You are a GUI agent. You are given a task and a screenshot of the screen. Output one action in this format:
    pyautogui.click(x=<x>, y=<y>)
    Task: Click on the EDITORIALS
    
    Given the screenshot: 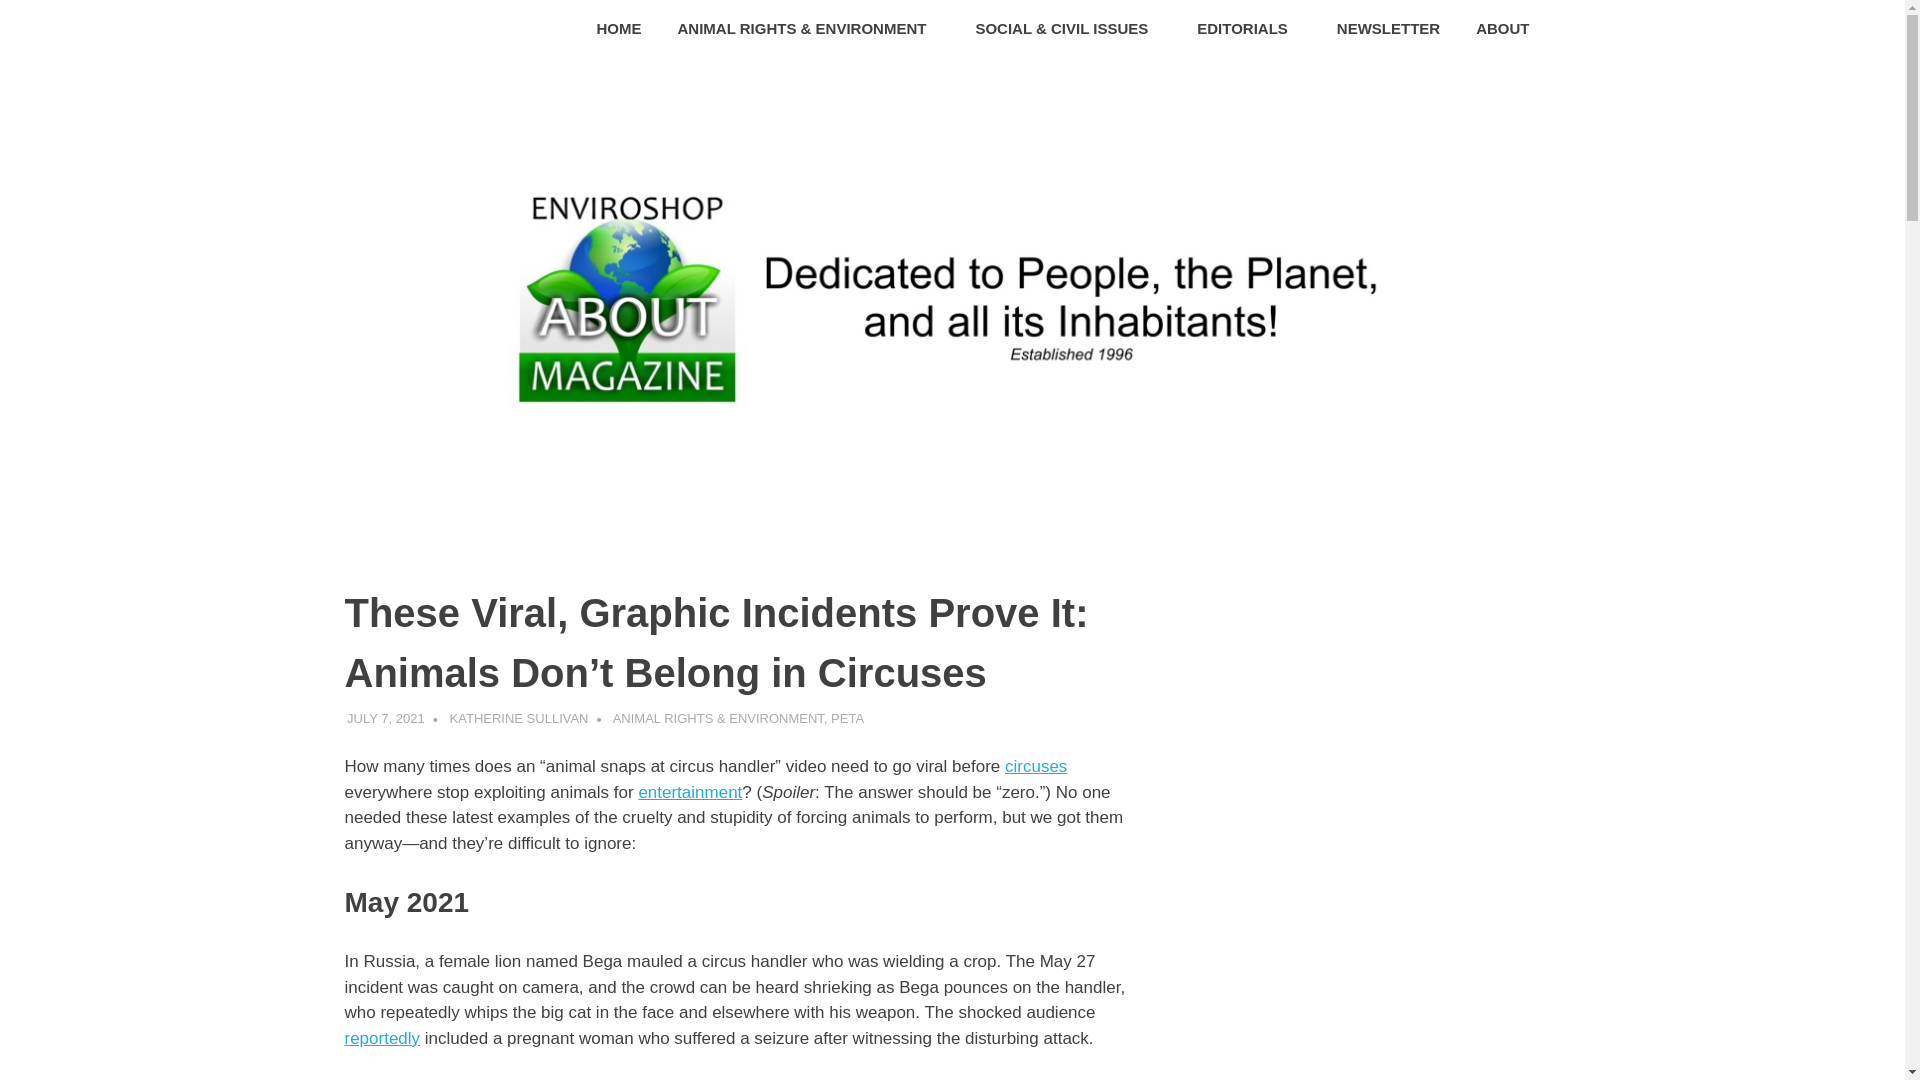 What is the action you would take?
    pyautogui.click(x=1248, y=30)
    